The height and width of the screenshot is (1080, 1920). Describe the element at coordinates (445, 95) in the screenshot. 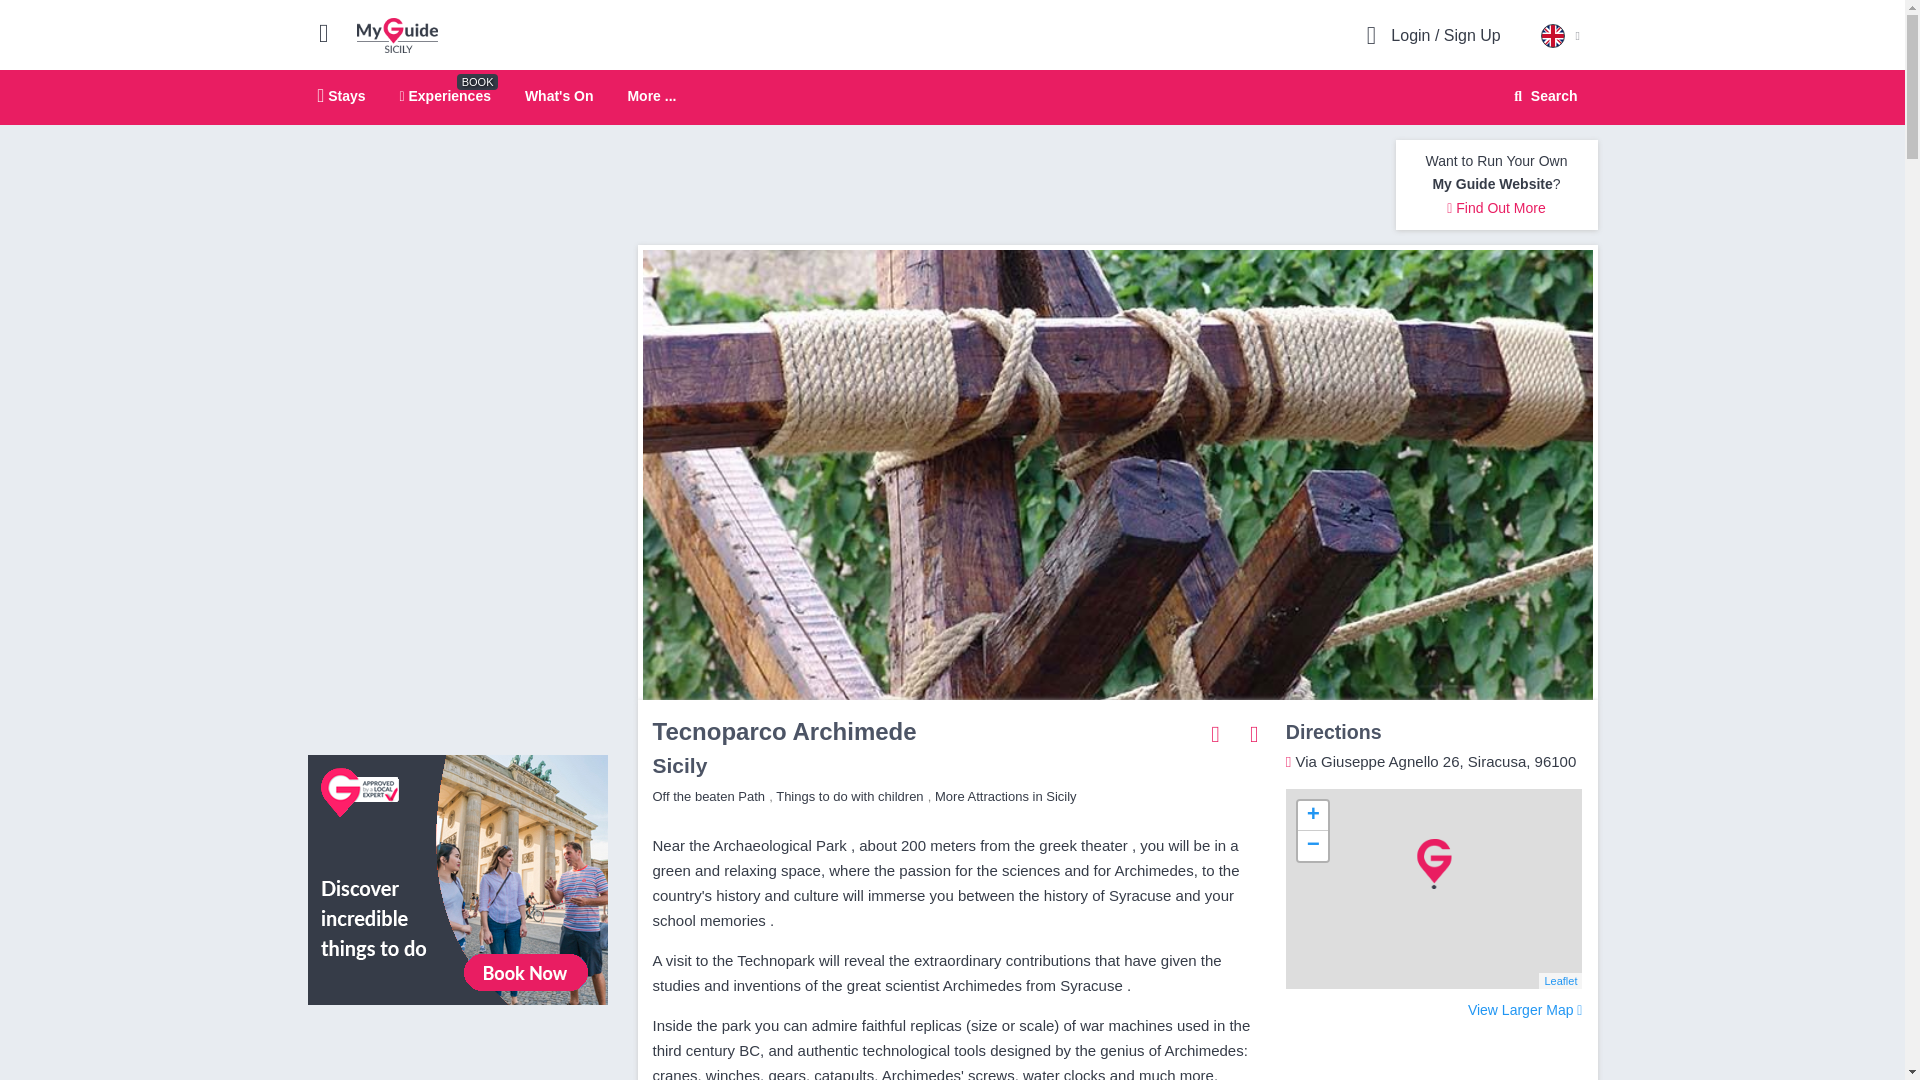

I see `Experiences` at that location.